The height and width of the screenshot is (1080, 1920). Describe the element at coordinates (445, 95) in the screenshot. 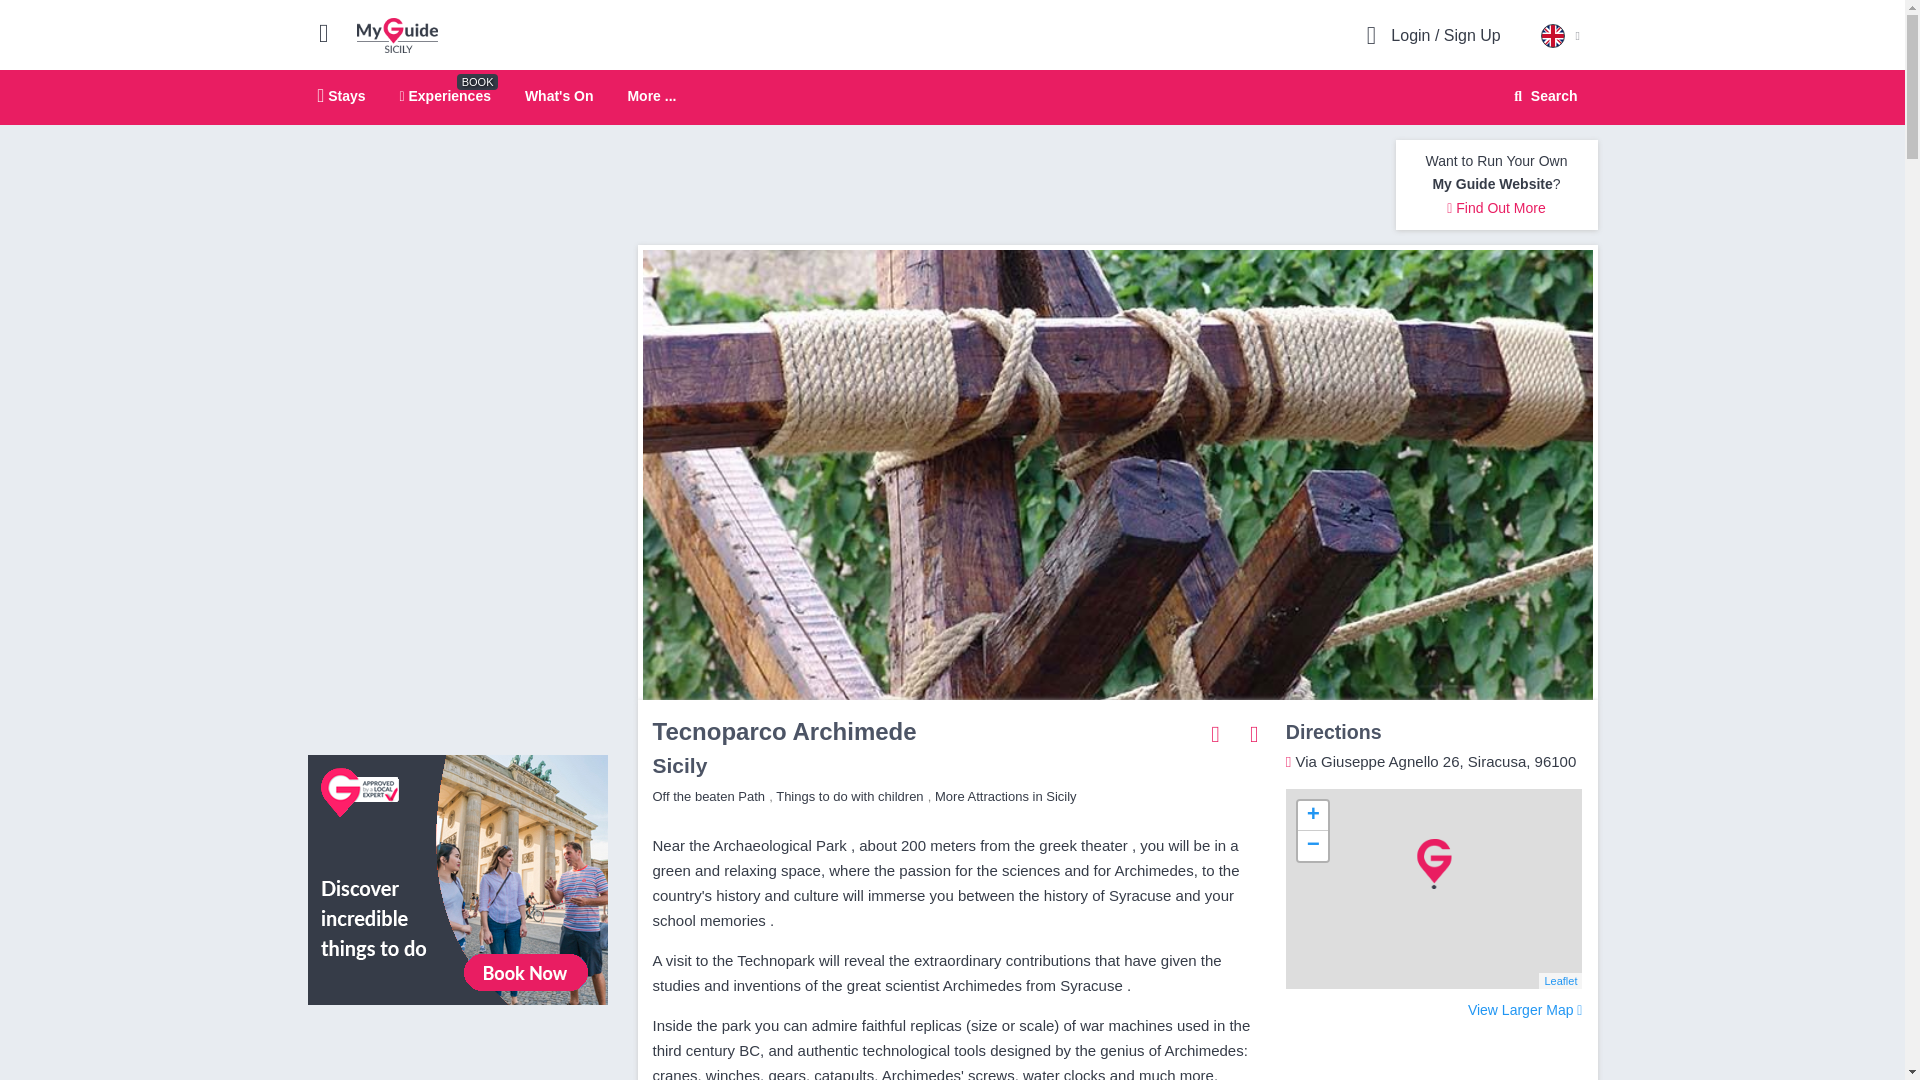

I see `Experiences` at that location.